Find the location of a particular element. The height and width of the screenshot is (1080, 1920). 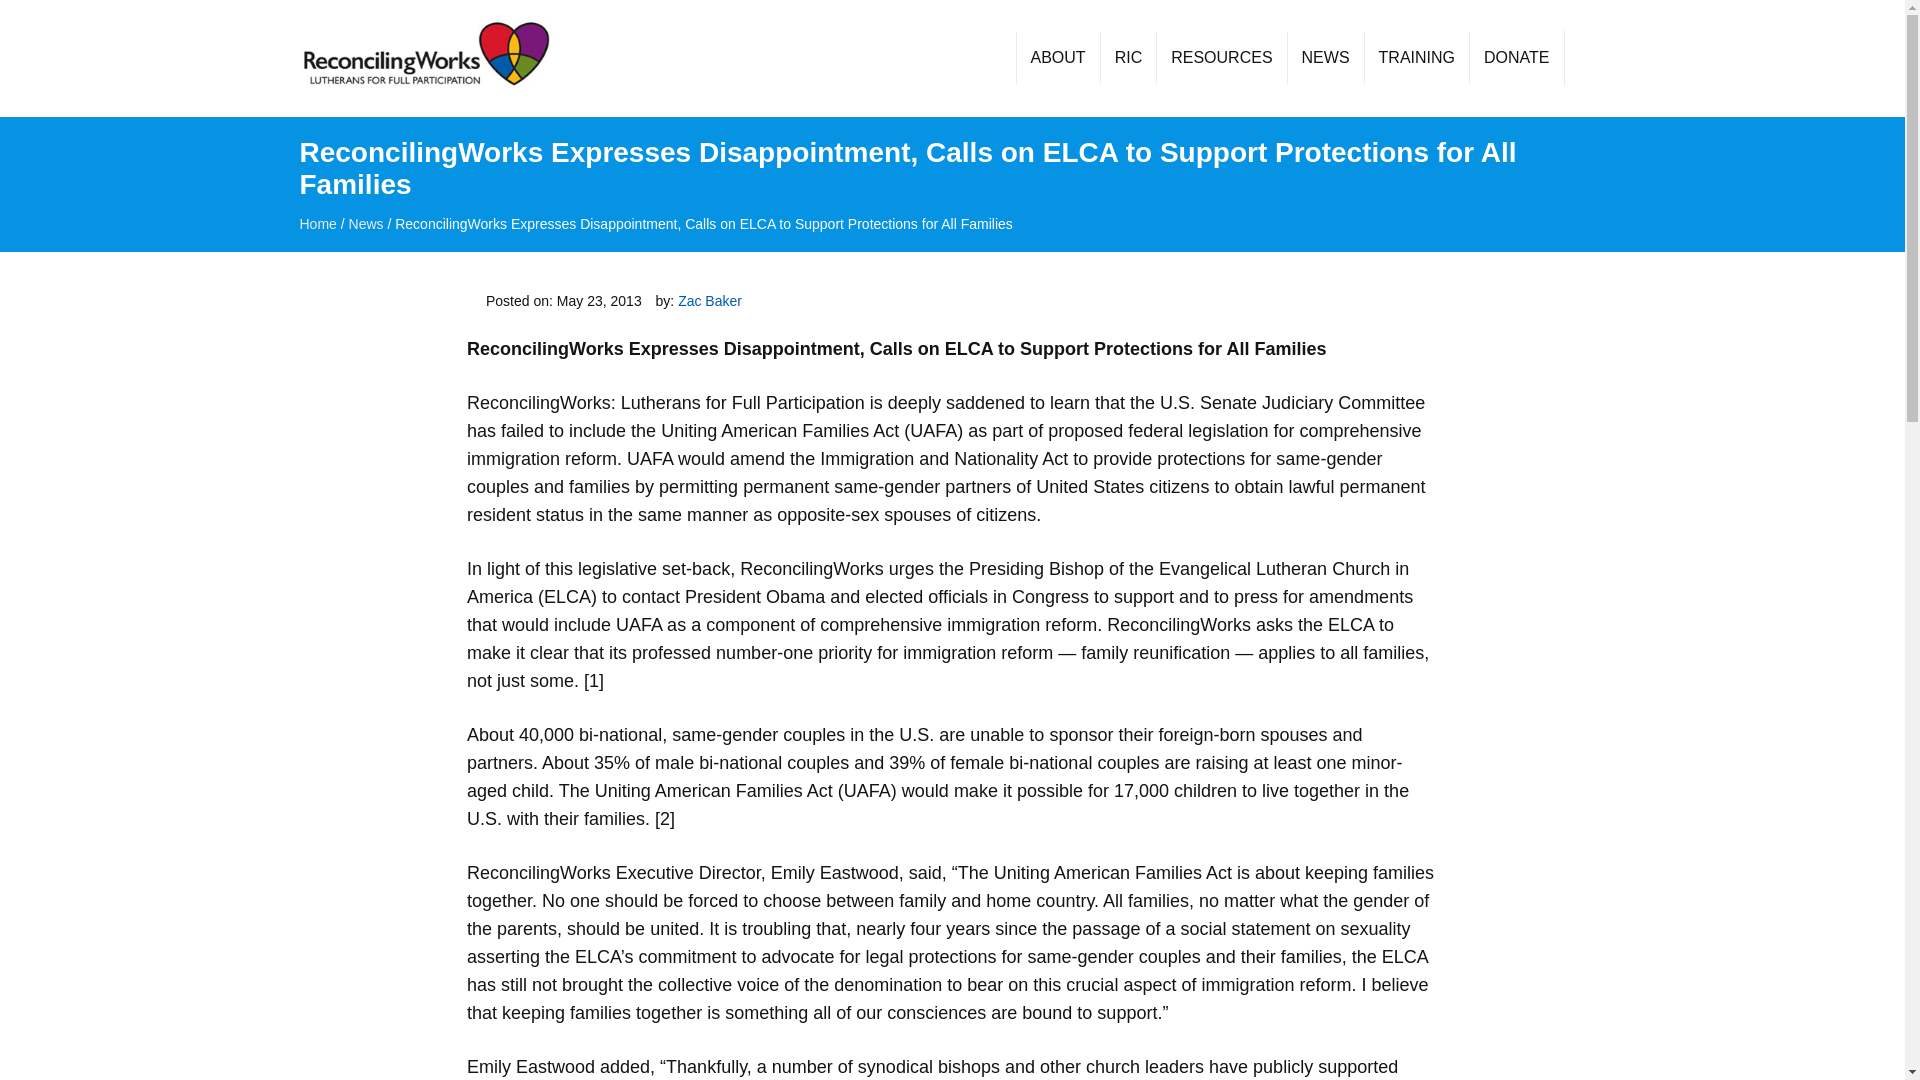

Posts by Zac Baker is located at coordinates (709, 300).